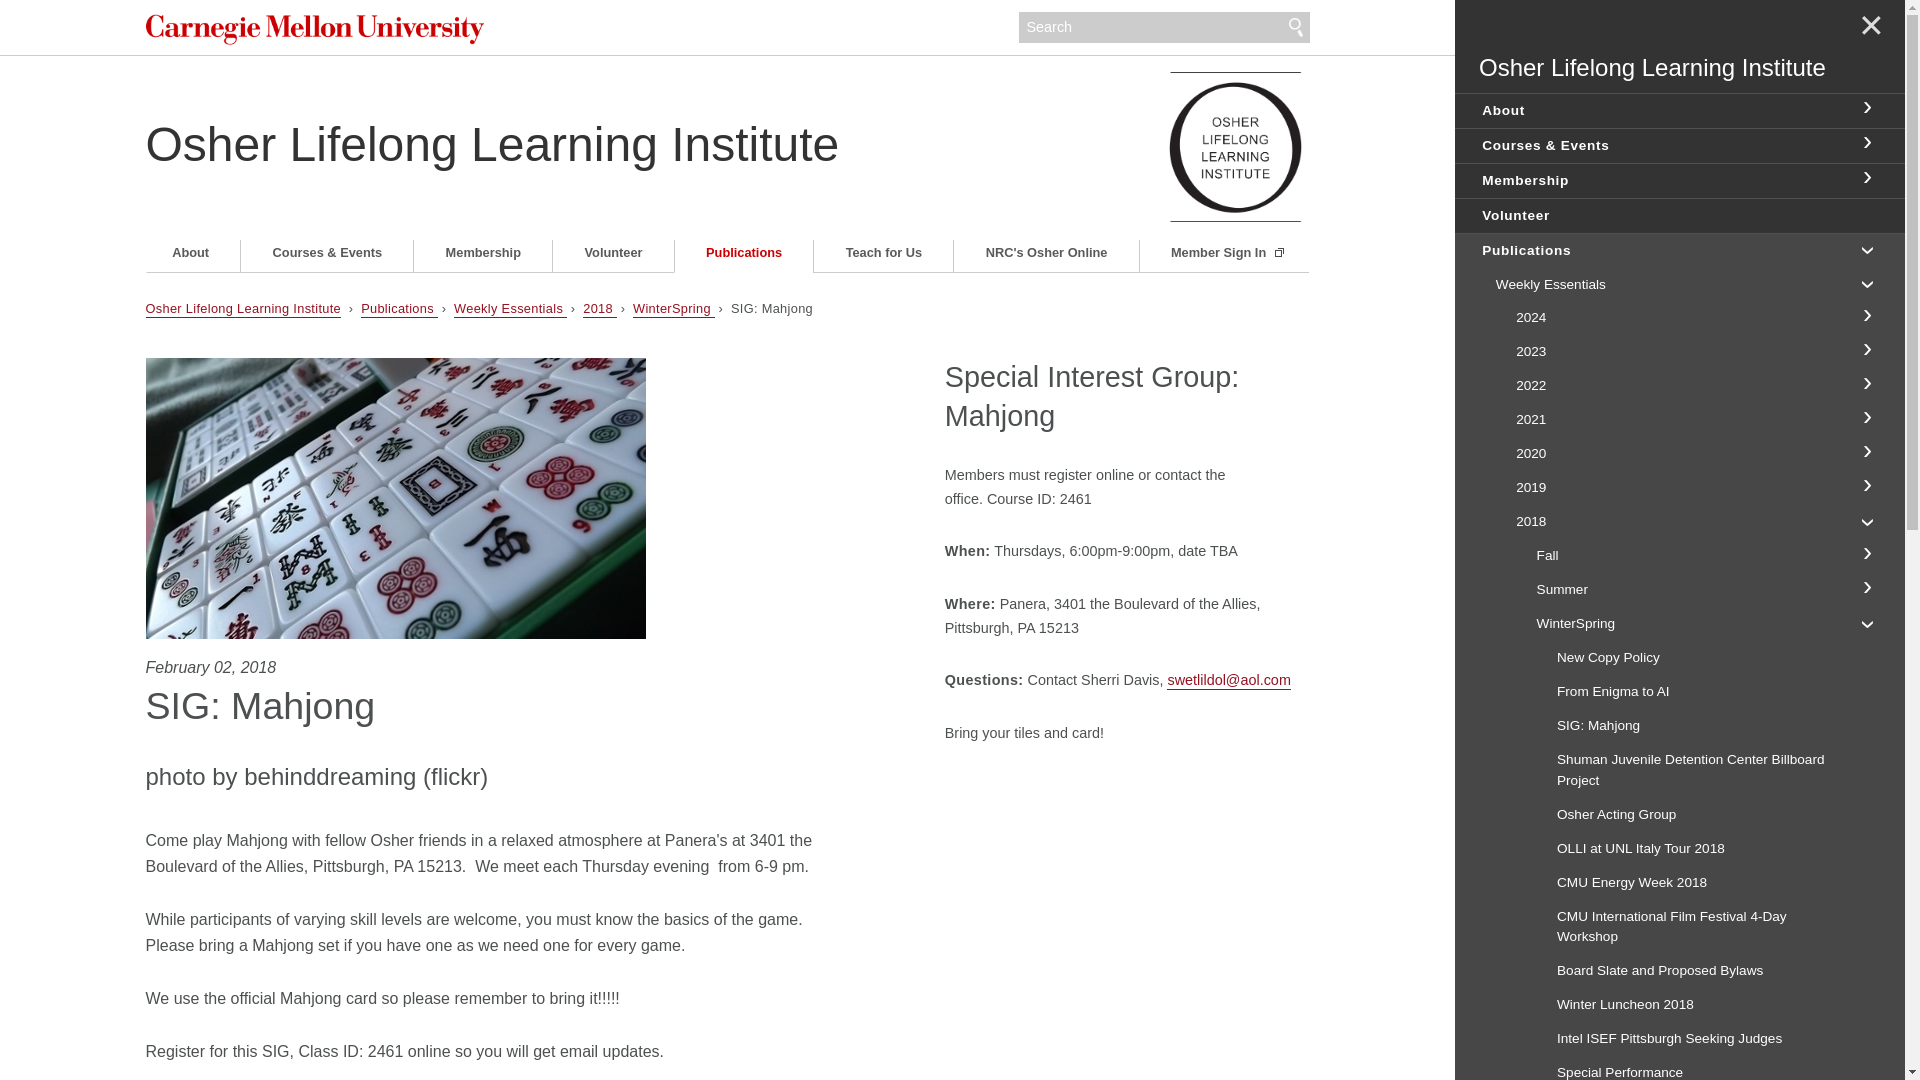  I want to click on Carnegie Mellon University, so click(328, 30).